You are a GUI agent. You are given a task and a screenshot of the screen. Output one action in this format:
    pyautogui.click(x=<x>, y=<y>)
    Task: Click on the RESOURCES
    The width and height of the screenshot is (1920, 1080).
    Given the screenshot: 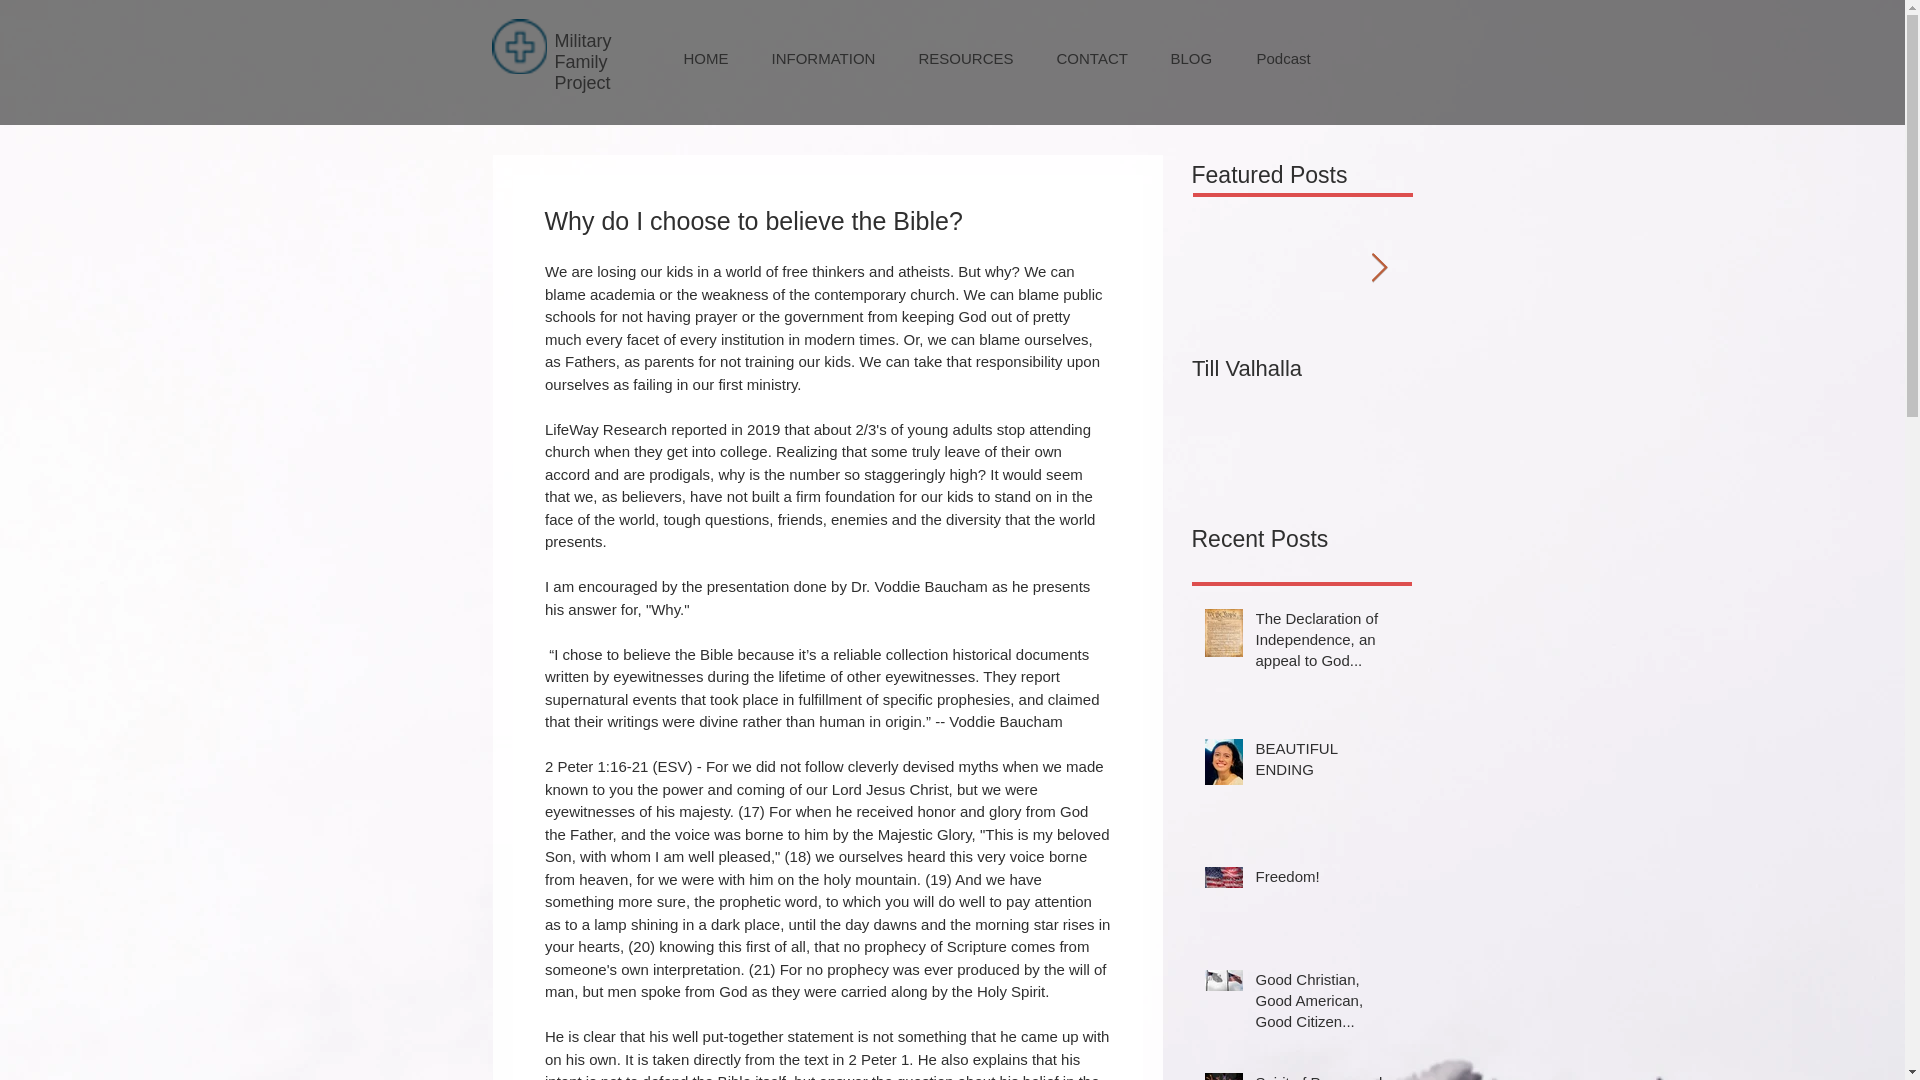 What is the action you would take?
    pyautogui.click(x=967, y=59)
    